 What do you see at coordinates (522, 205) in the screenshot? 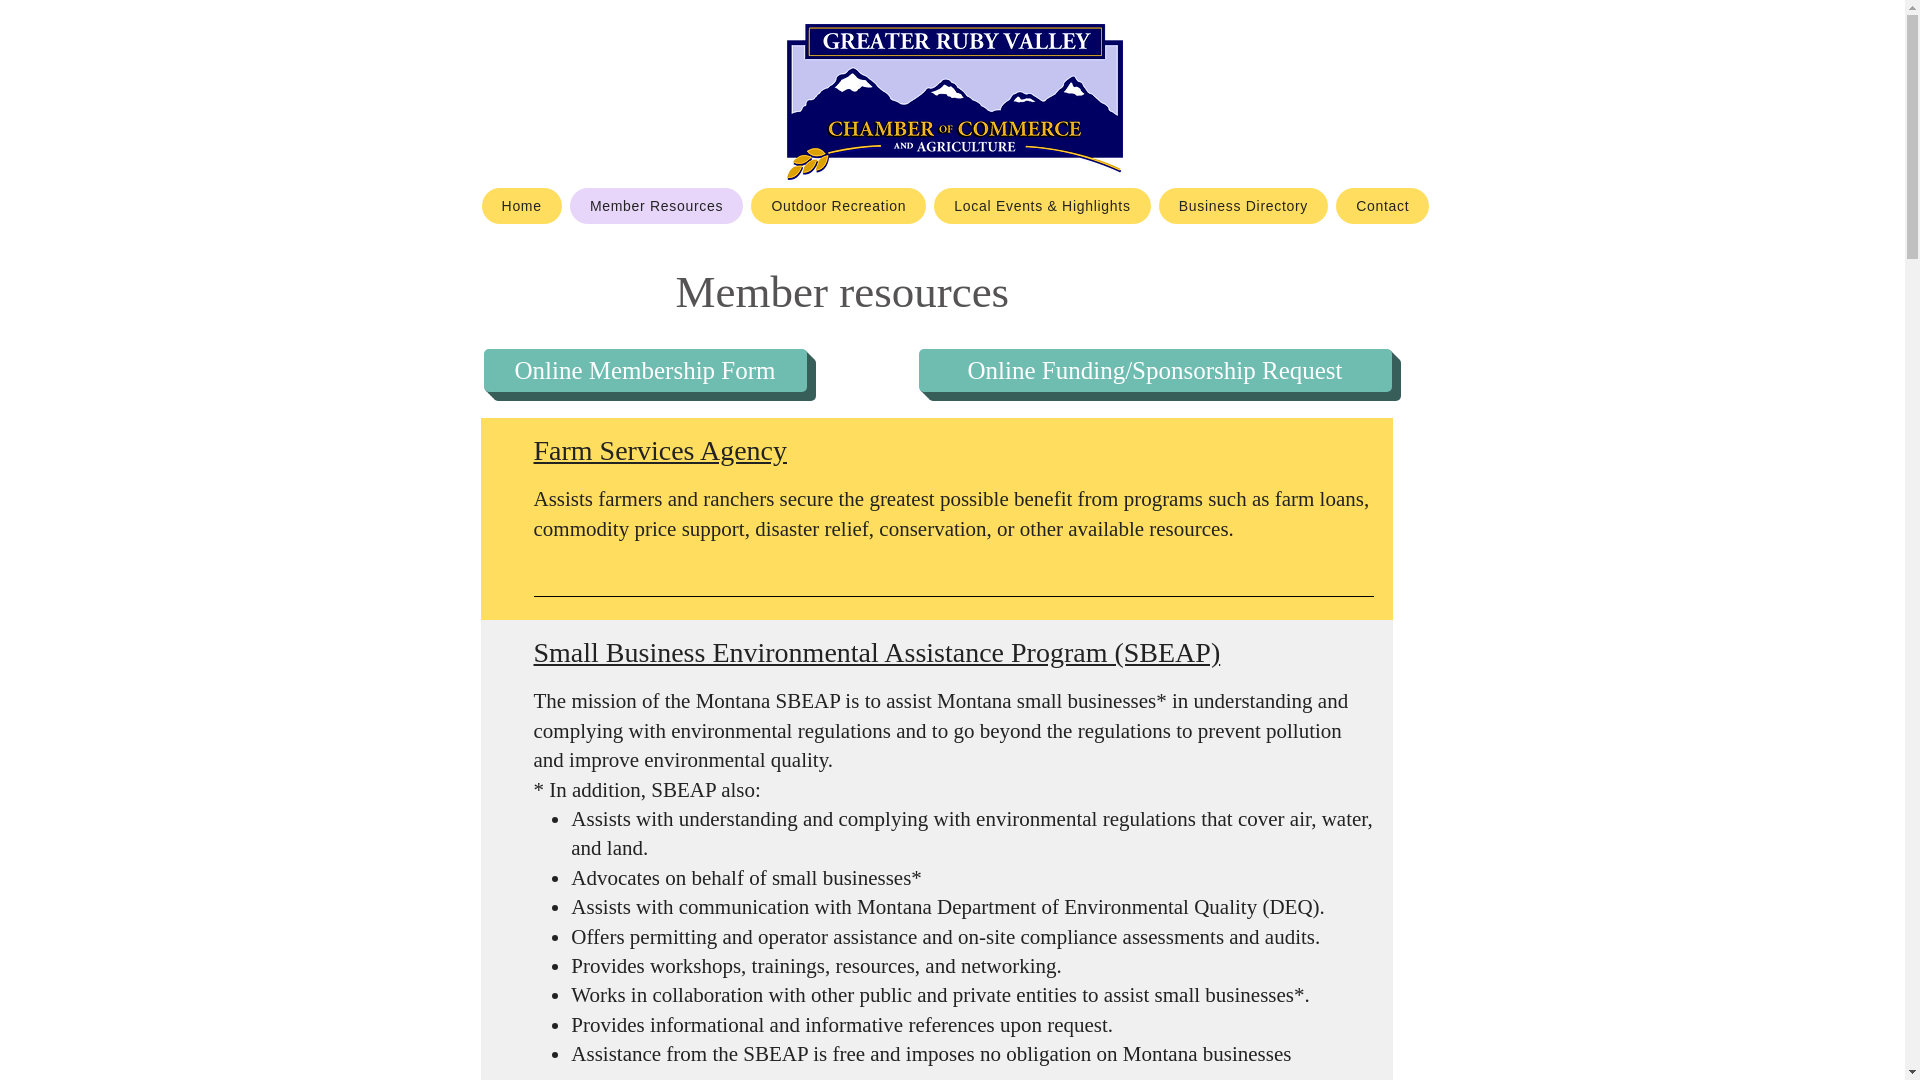
I see `Home` at bounding box center [522, 205].